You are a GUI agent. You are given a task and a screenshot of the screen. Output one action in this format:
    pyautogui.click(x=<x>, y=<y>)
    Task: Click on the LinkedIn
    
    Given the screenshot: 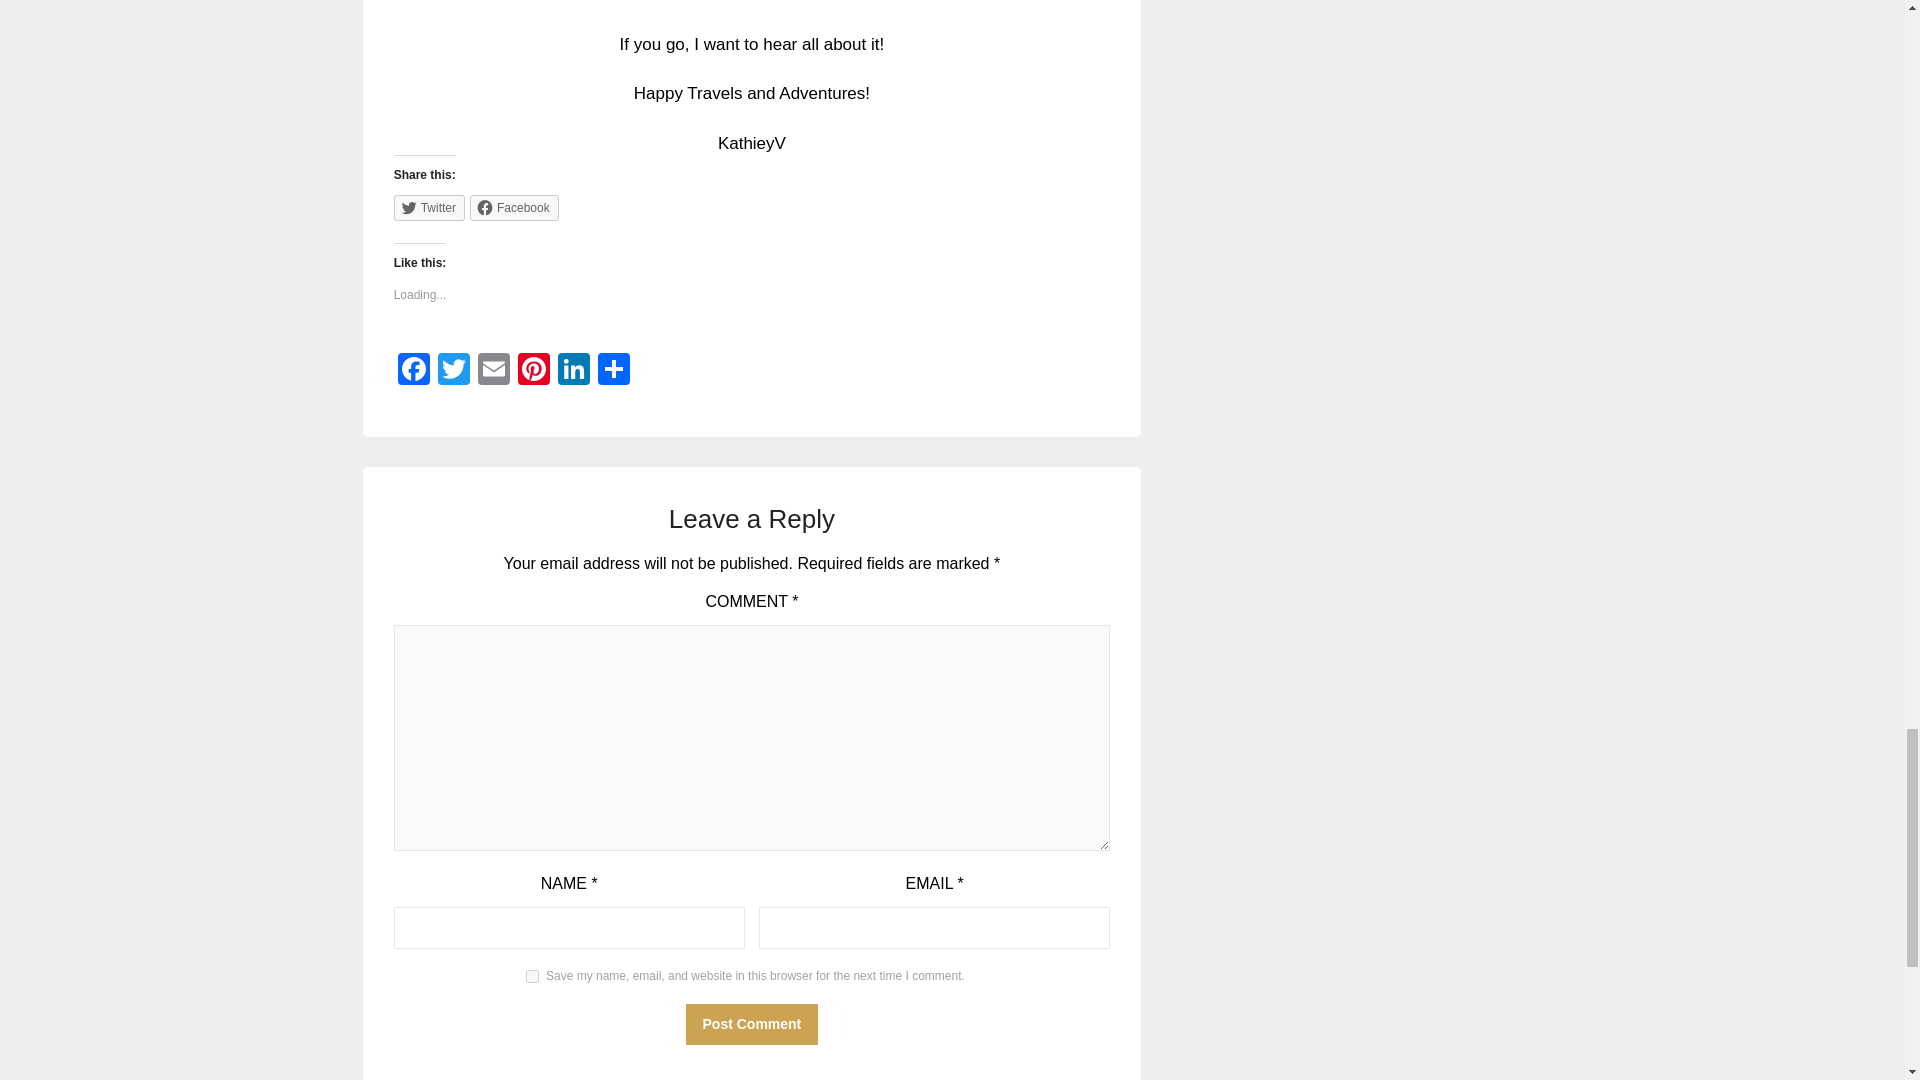 What is the action you would take?
    pyautogui.click(x=574, y=371)
    